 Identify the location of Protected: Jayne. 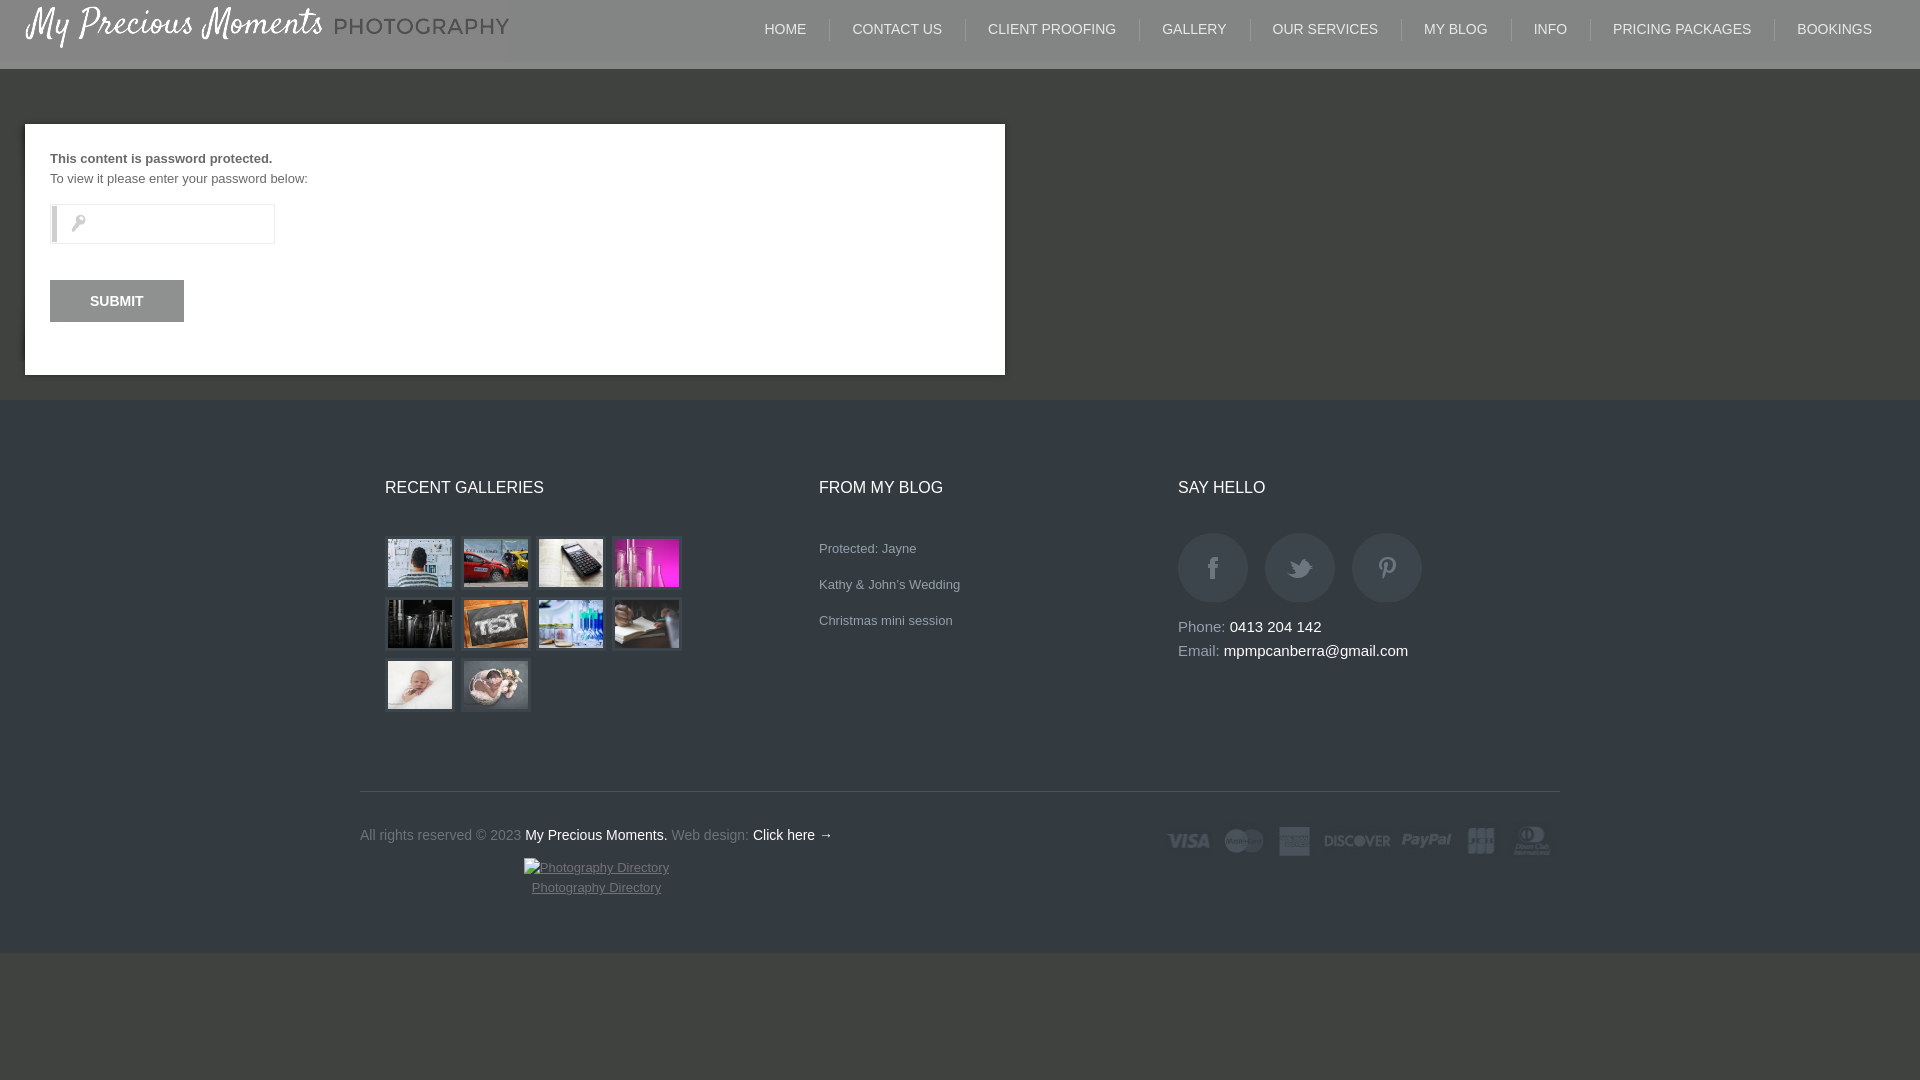
(868, 548).